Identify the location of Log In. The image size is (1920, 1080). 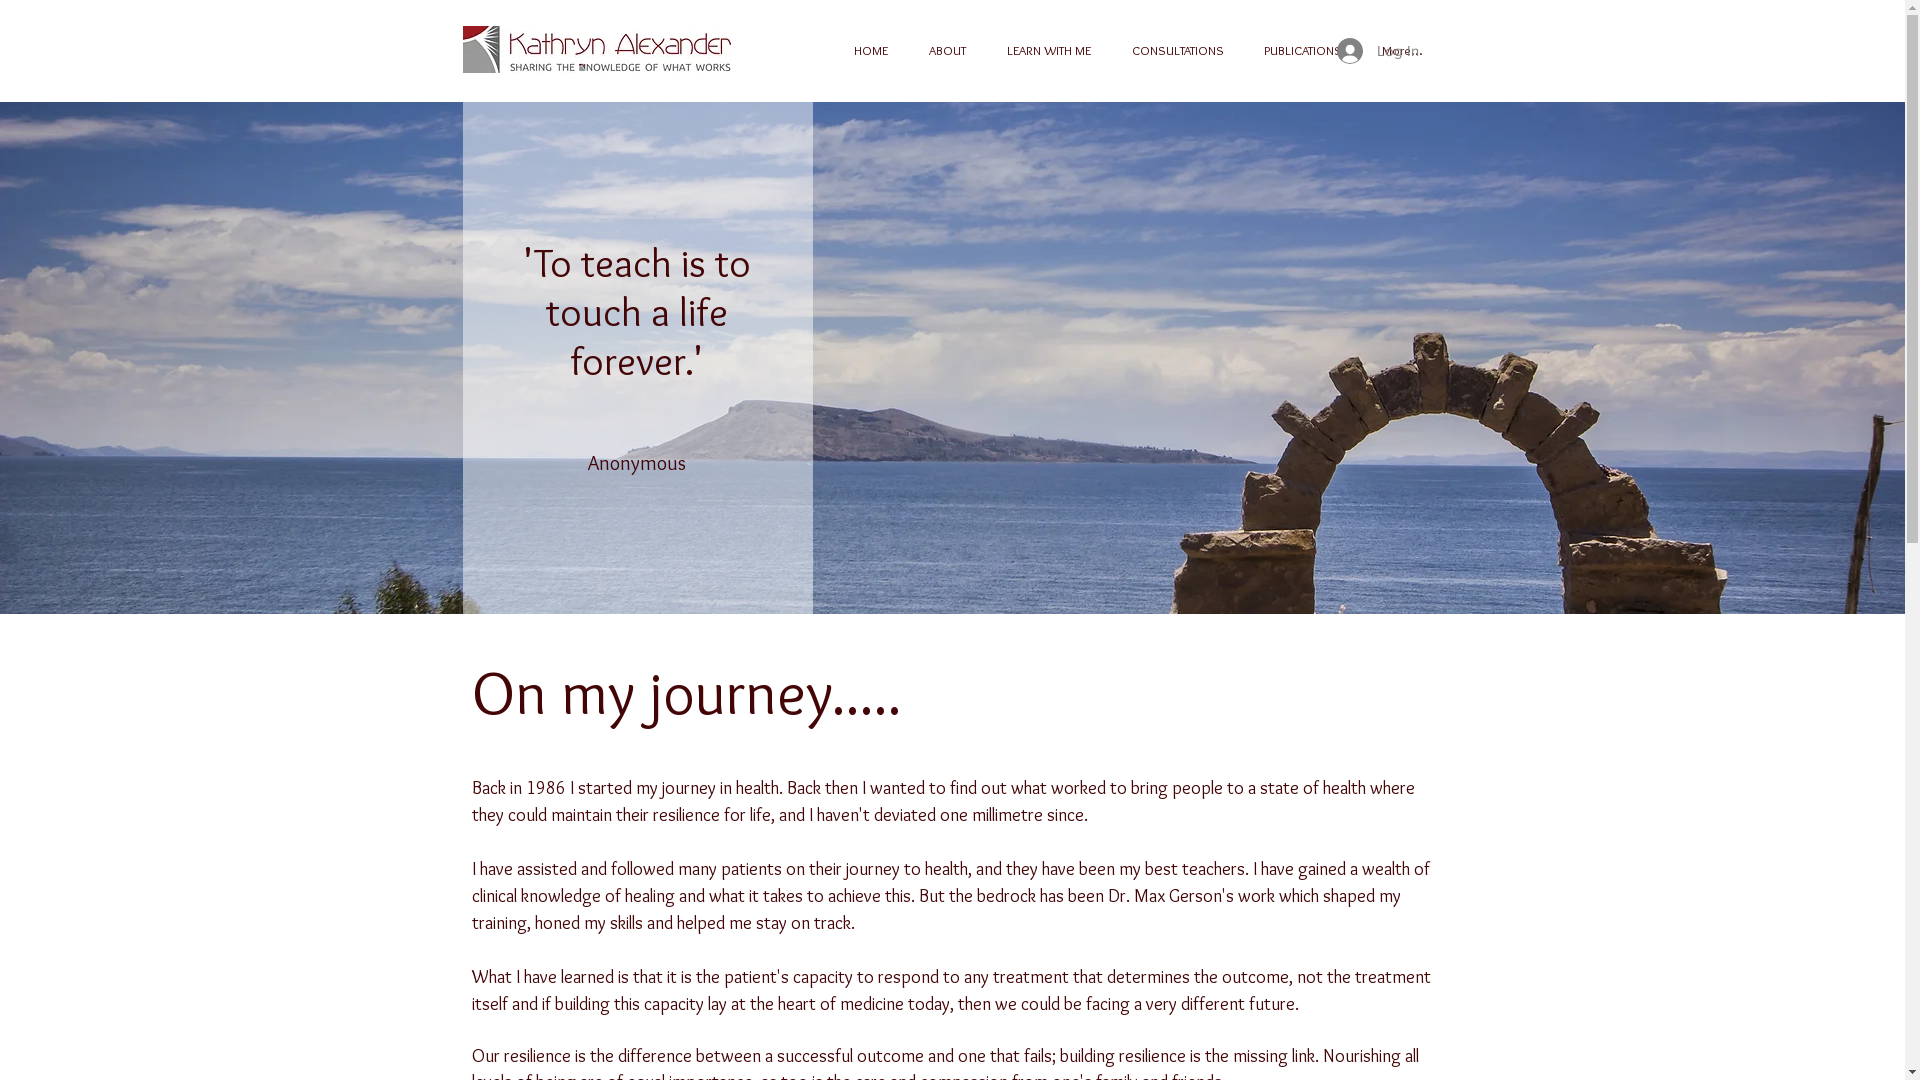
(1377, 51).